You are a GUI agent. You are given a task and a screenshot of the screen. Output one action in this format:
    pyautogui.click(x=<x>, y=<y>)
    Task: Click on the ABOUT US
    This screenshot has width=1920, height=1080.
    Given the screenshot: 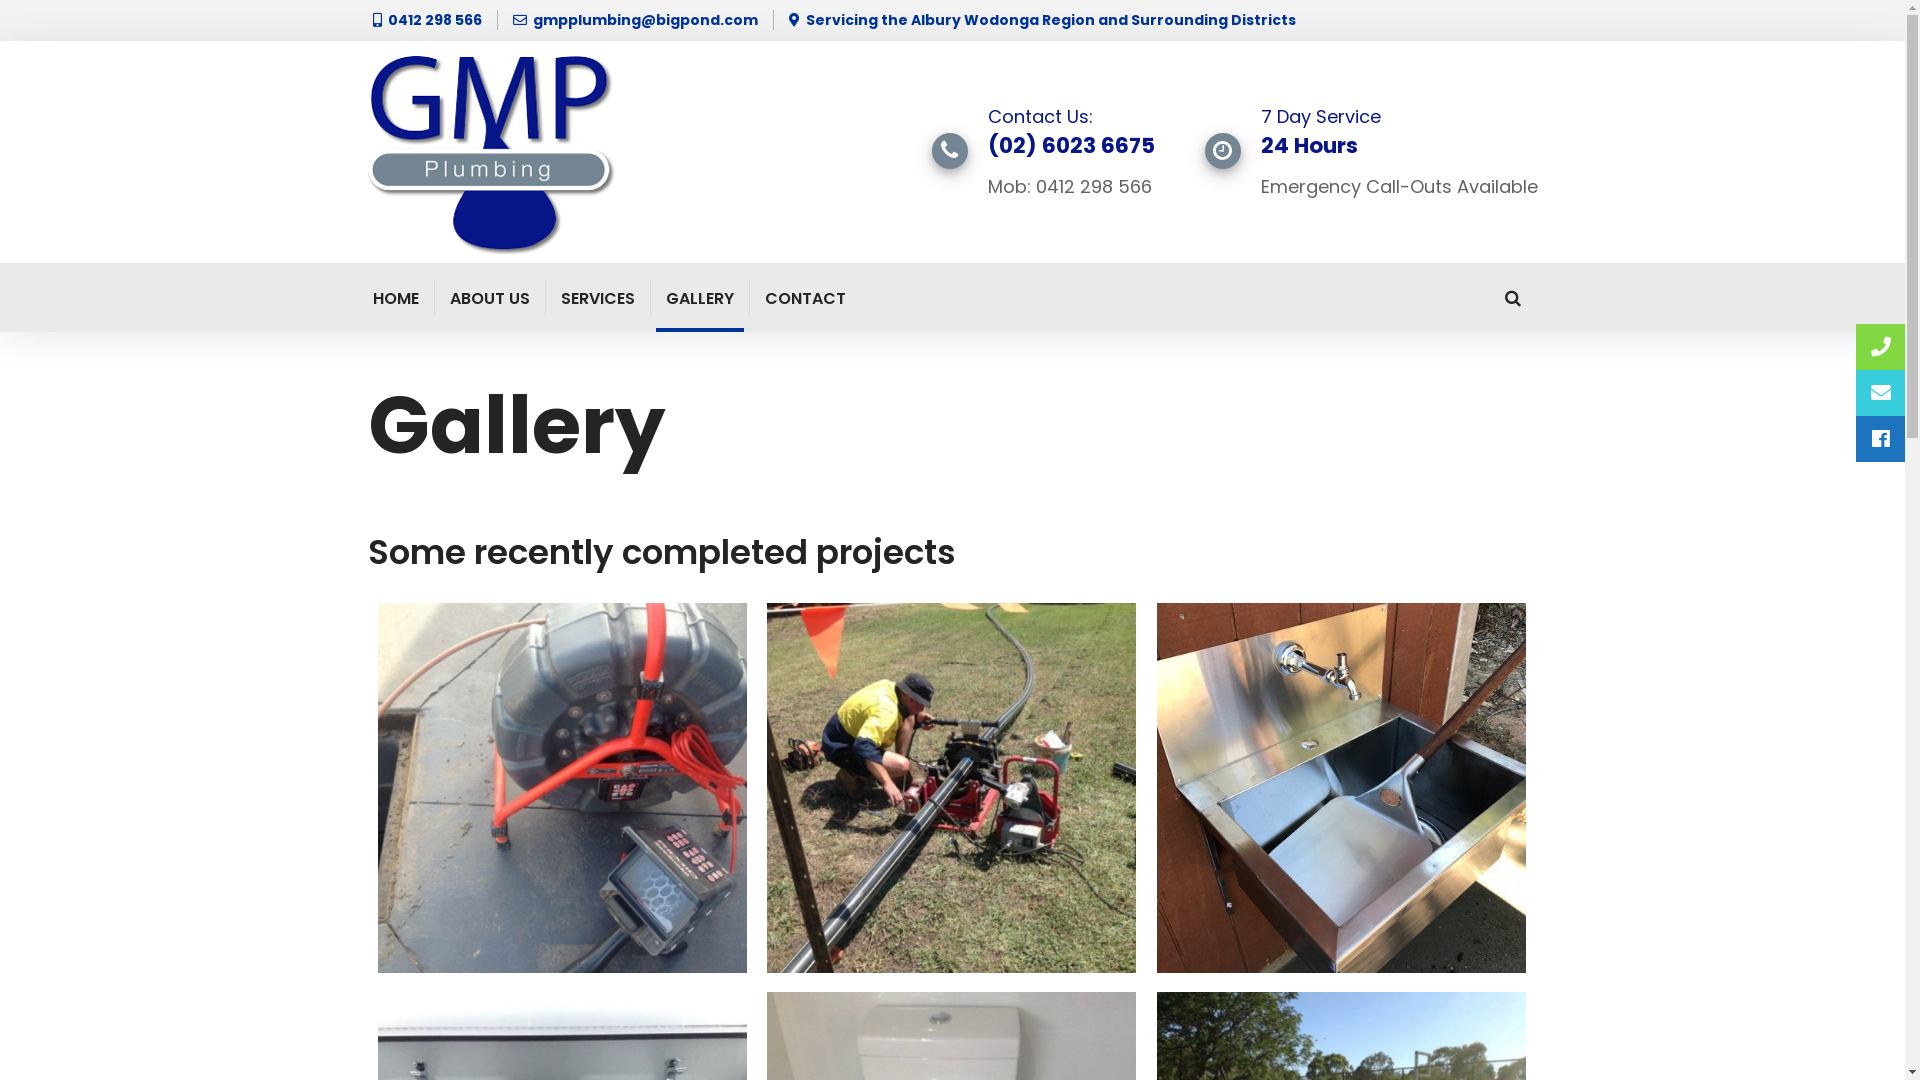 What is the action you would take?
    pyautogui.click(x=490, y=298)
    